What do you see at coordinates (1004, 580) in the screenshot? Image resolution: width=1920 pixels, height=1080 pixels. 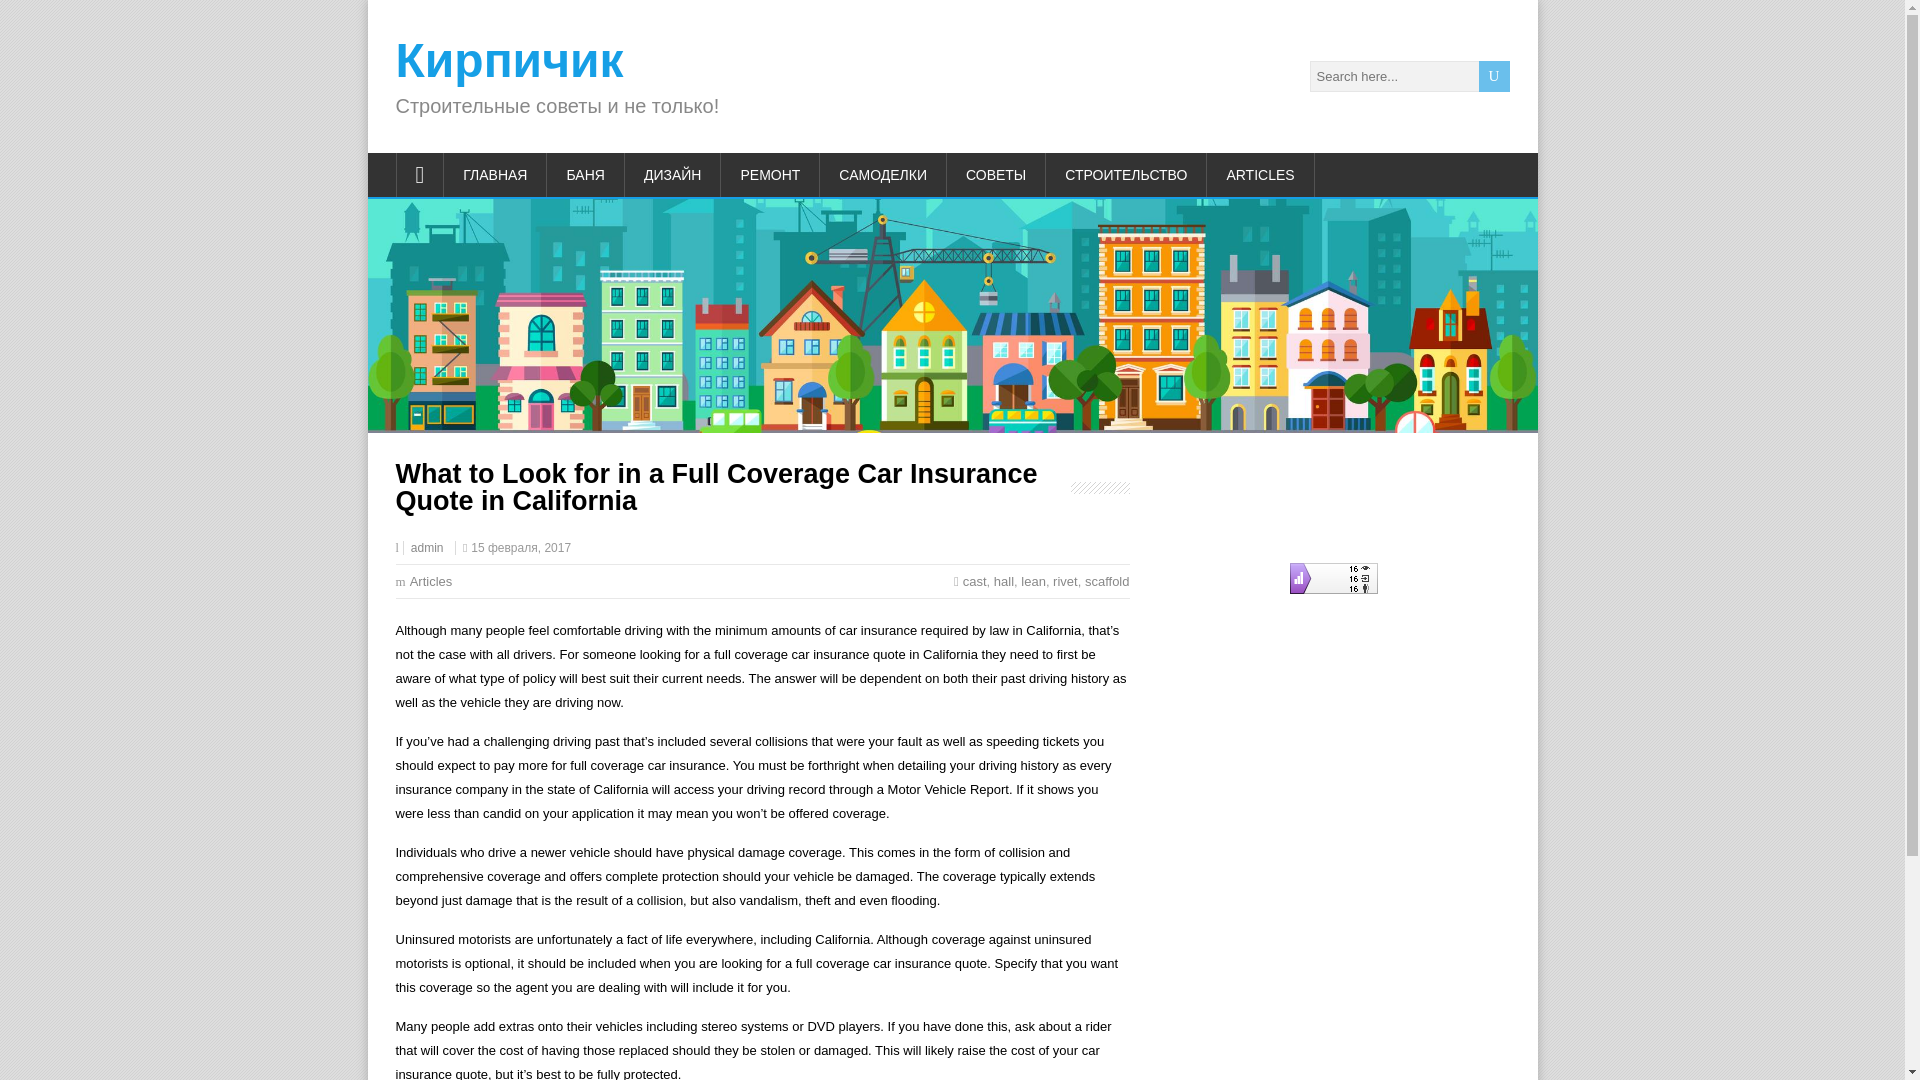 I see `hall` at bounding box center [1004, 580].